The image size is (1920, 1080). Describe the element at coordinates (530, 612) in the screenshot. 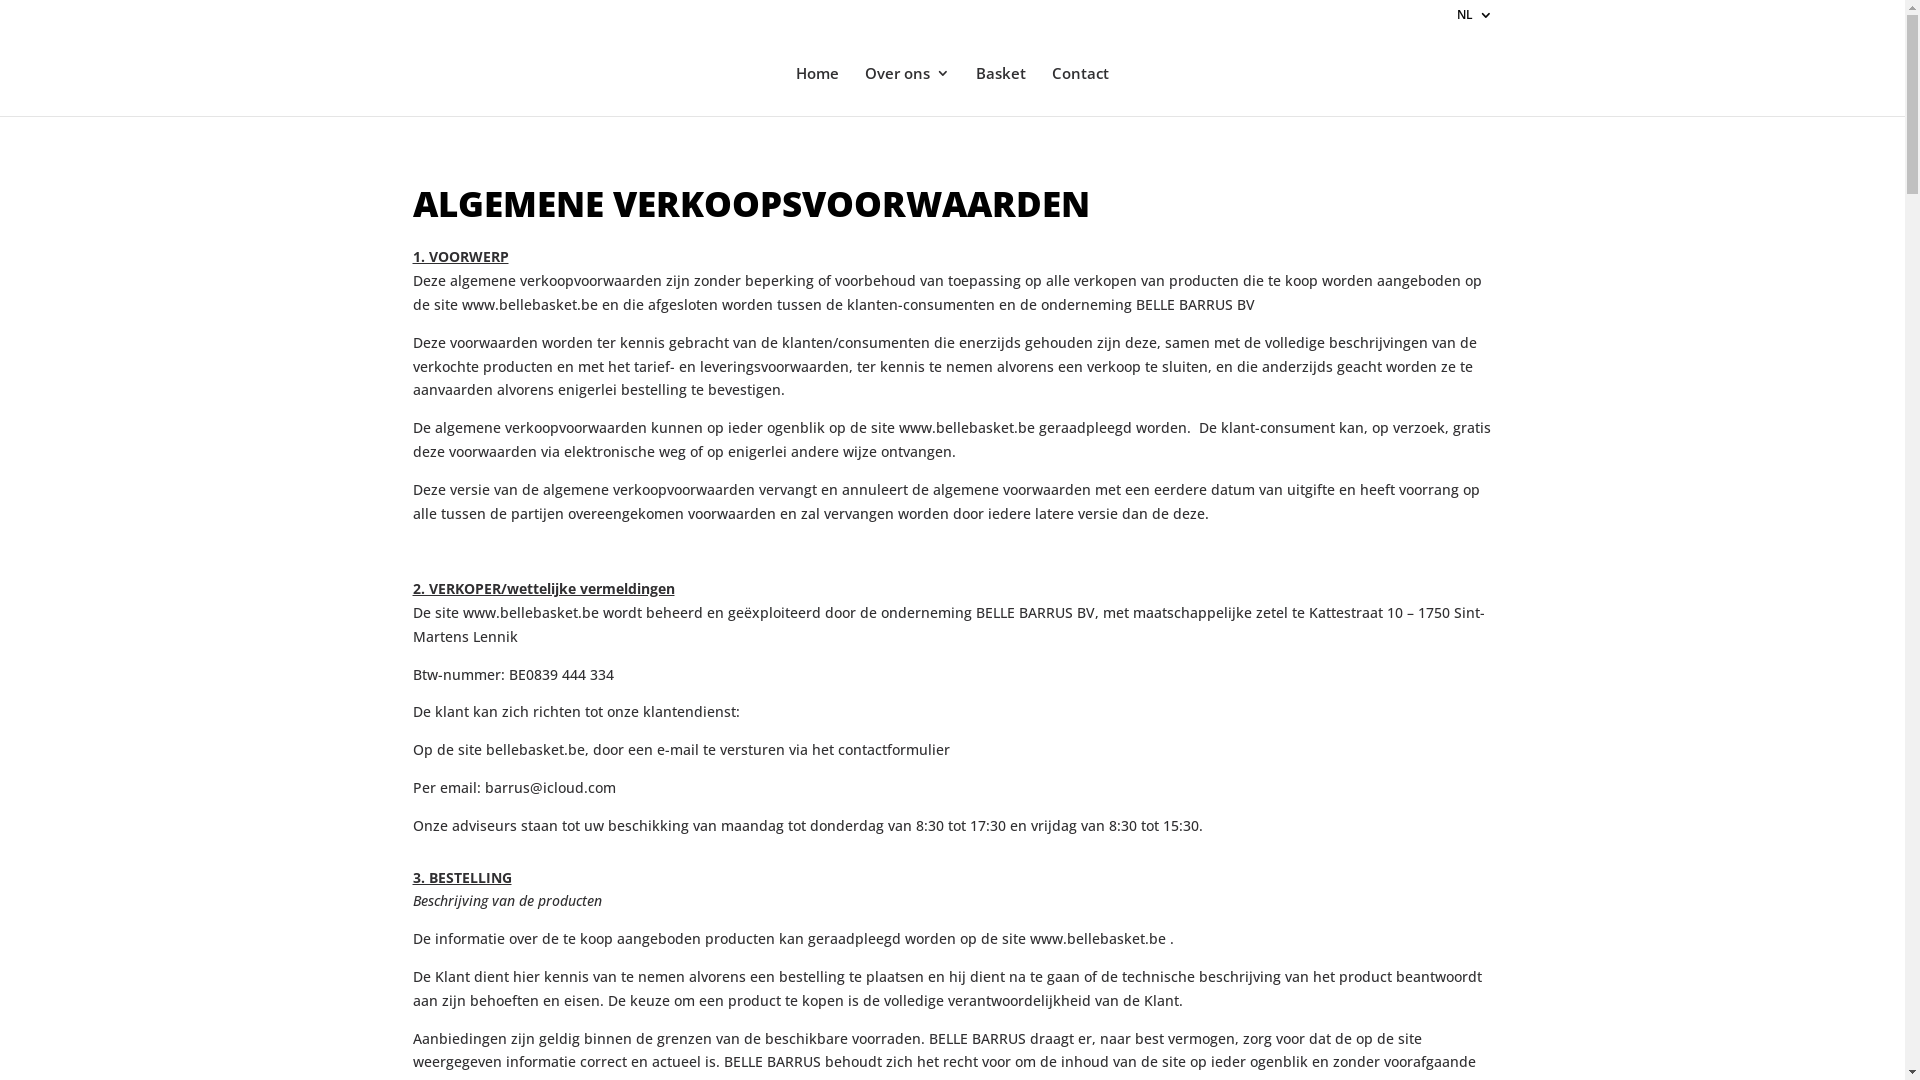

I see `www.bellebasket.be` at that location.